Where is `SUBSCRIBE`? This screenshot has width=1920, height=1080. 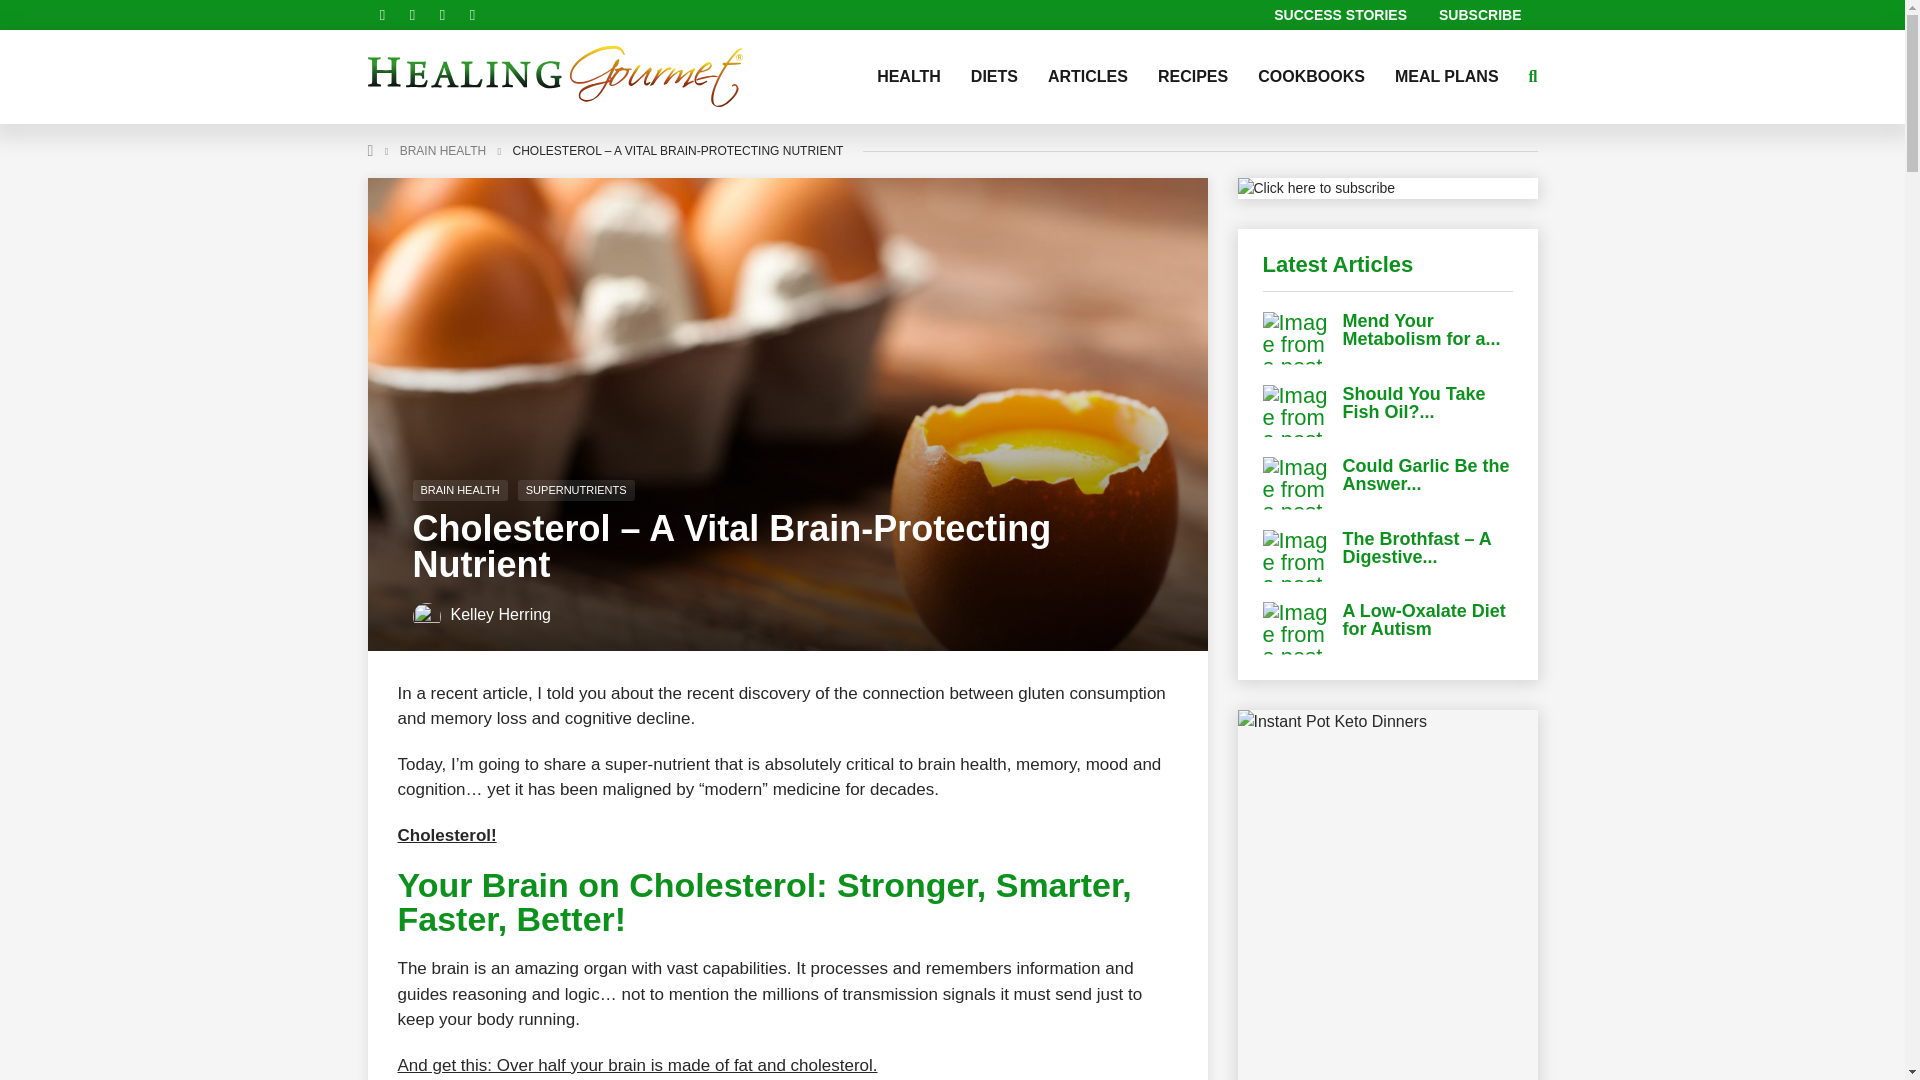 SUBSCRIBE is located at coordinates (1480, 15).